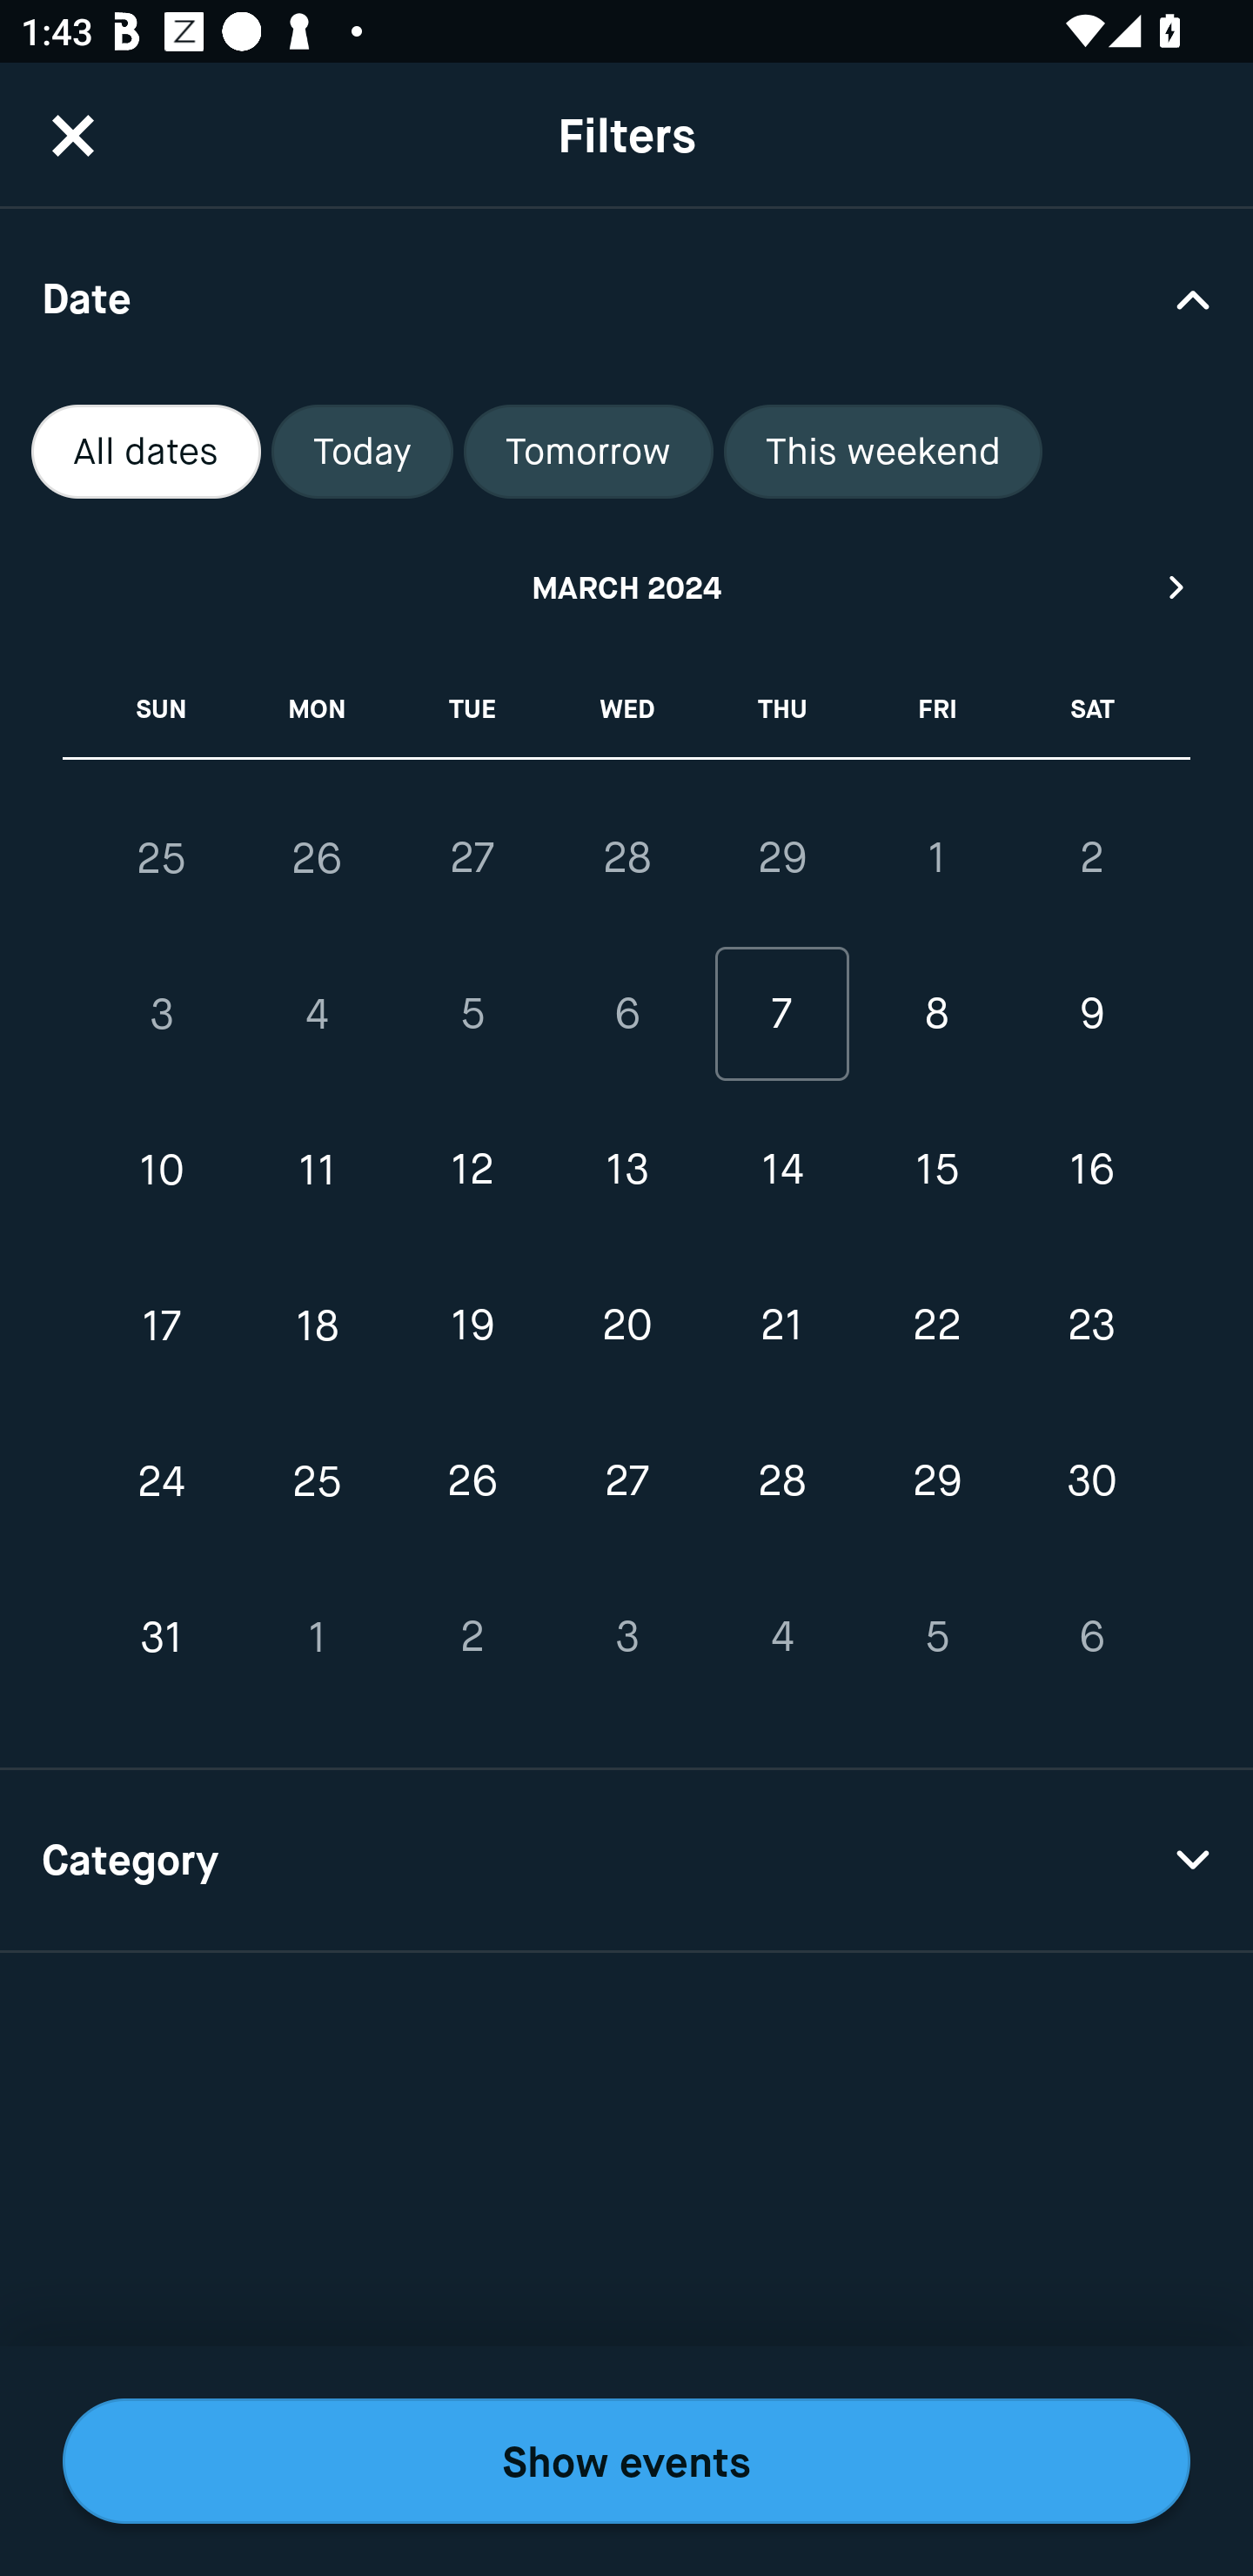  Describe the element at coordinates (1091, 1636) in the screenshot. I see `6` at that location.